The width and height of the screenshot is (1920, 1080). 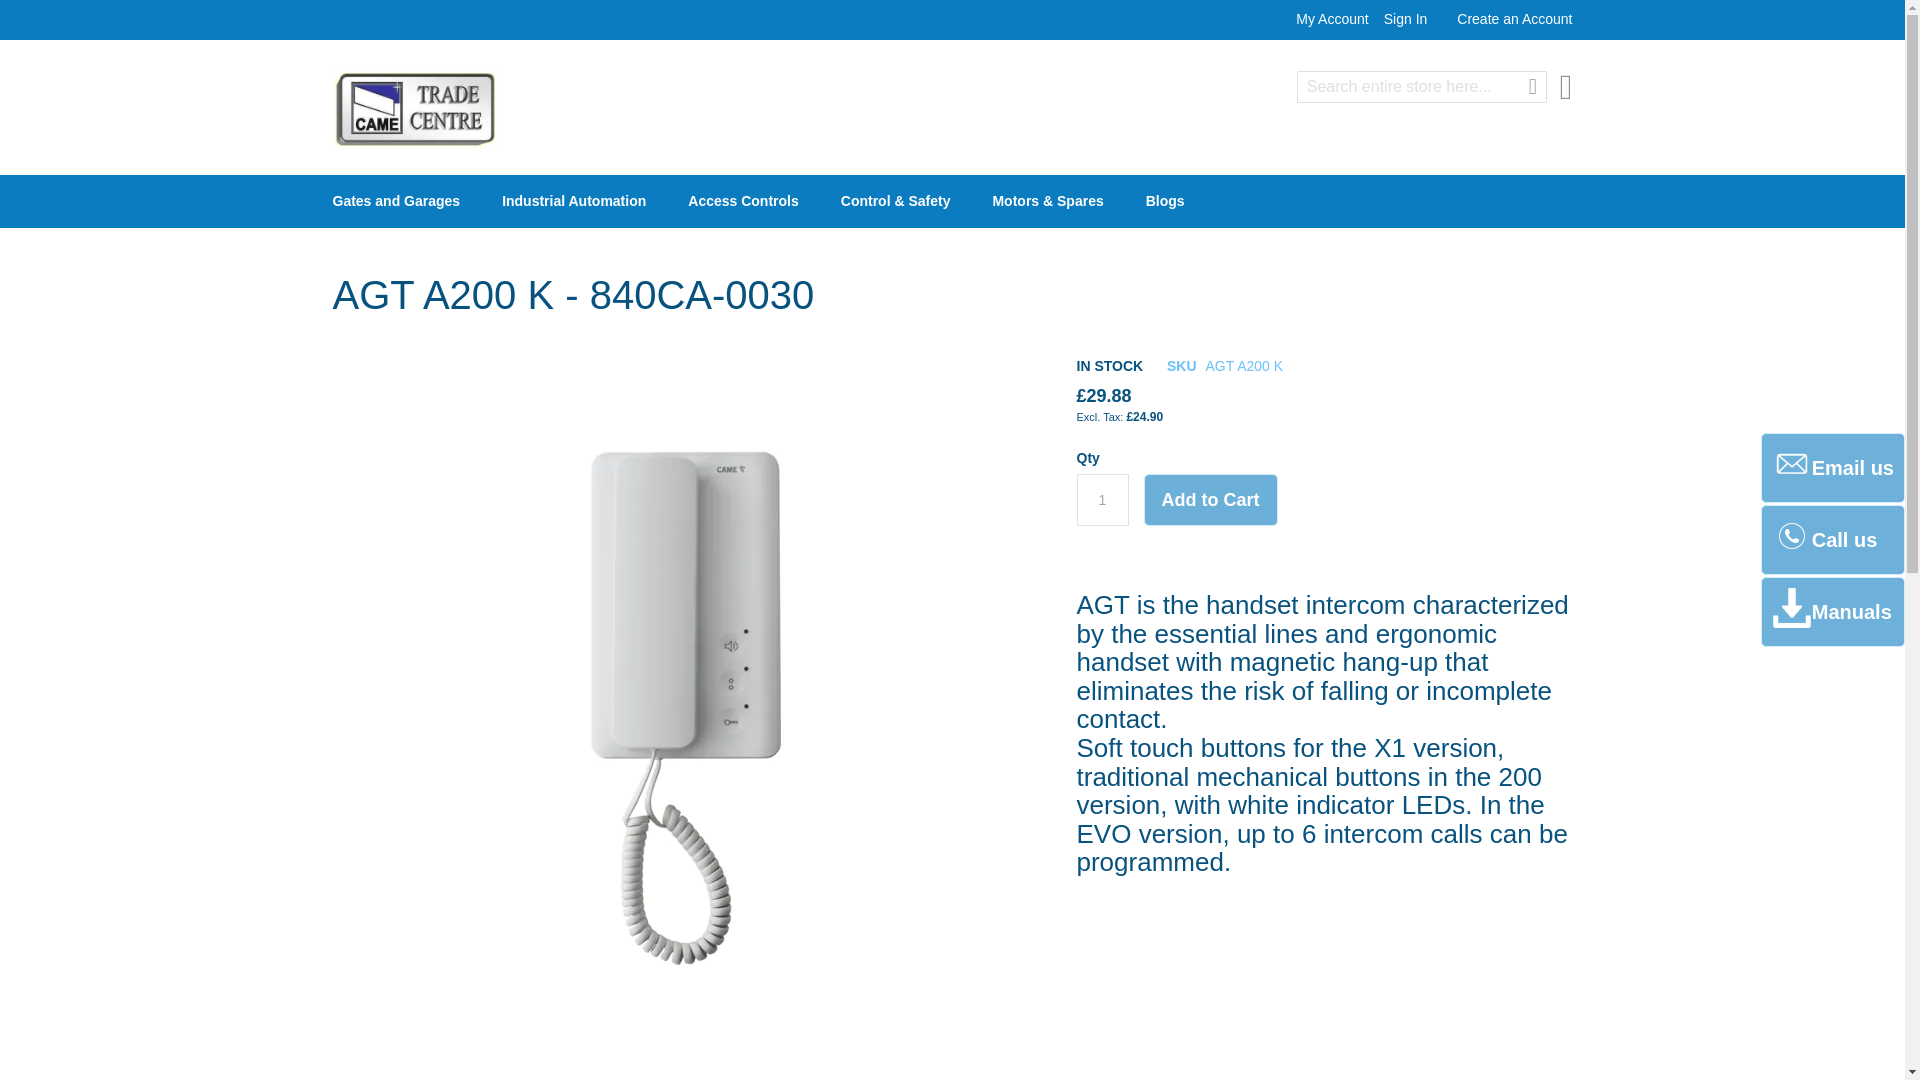 I want to click on 1, so click(x=1102, y=500).